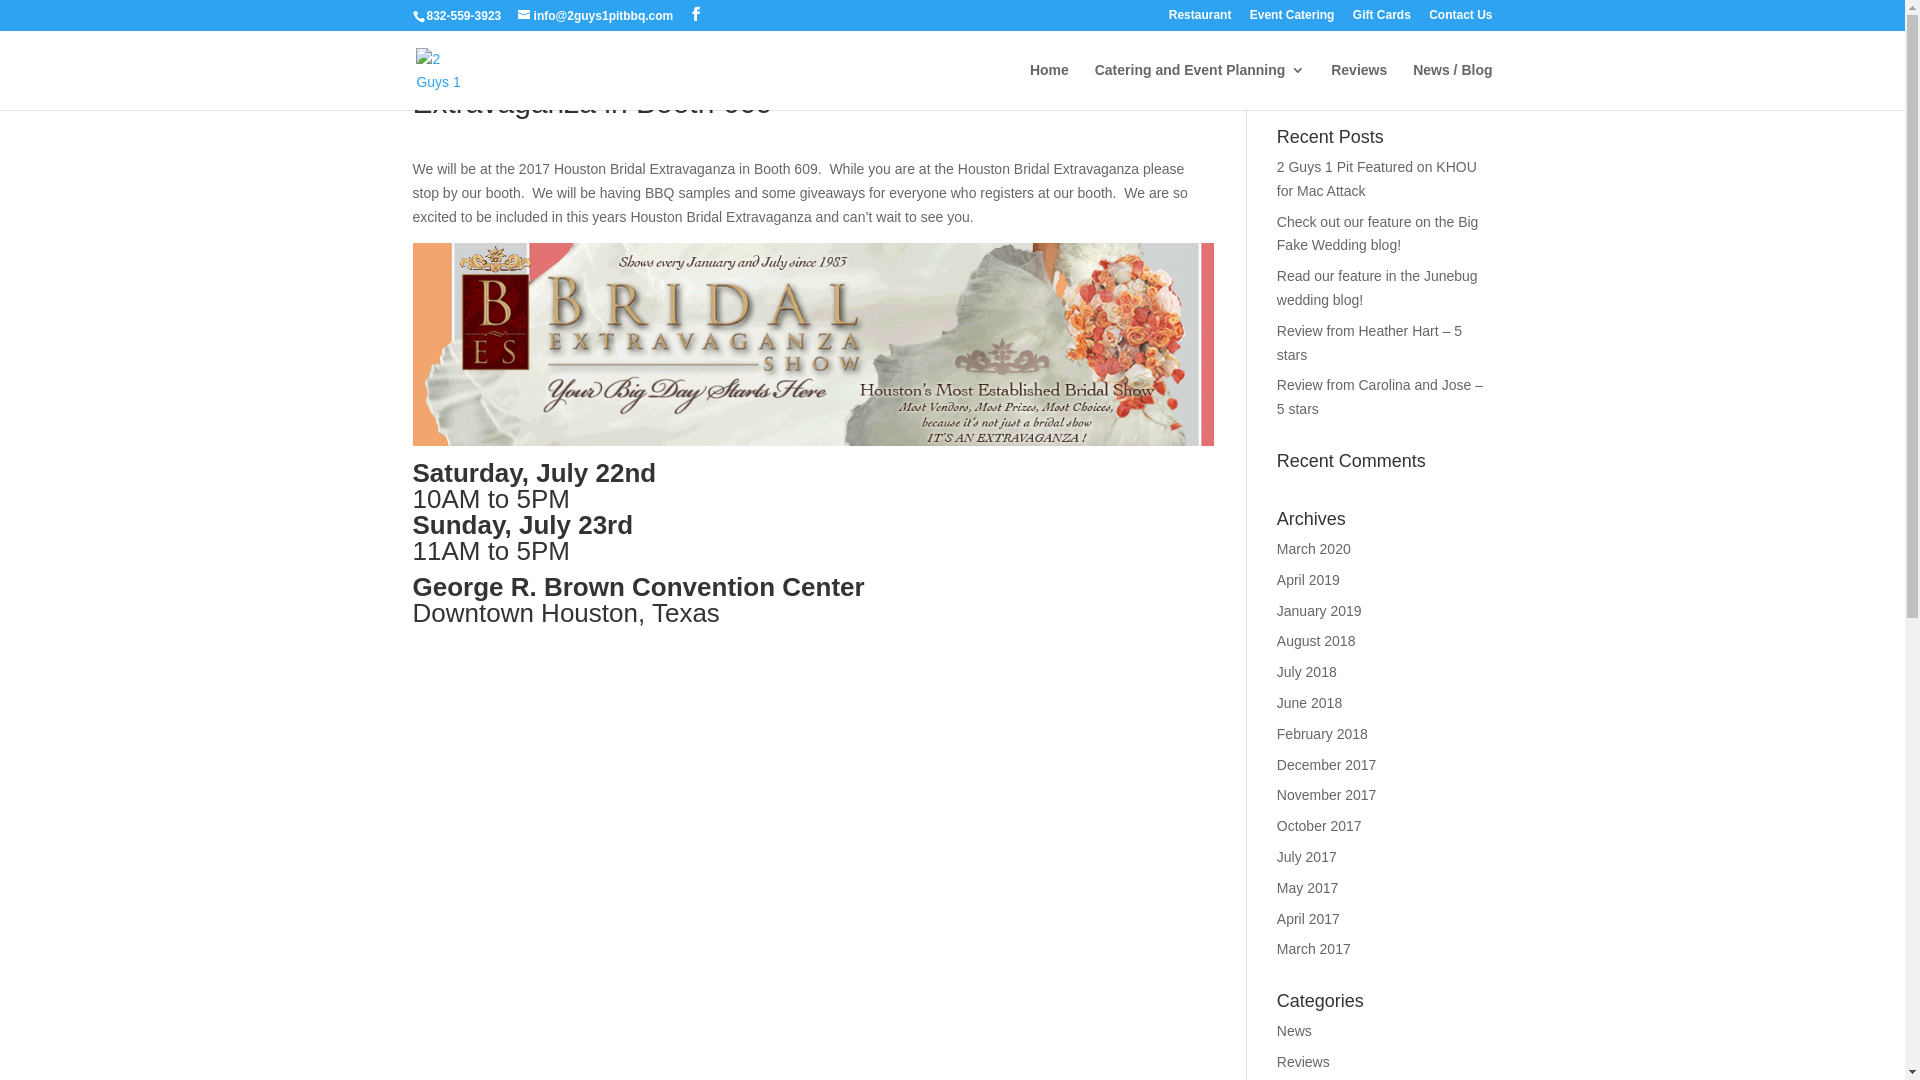 The width and height of the screenshot is (1920, 1080). Describe the element at coordinates (1378, 288) in the screenshot. I see `Read our feature in the Junebug wedding blog!` at that location.